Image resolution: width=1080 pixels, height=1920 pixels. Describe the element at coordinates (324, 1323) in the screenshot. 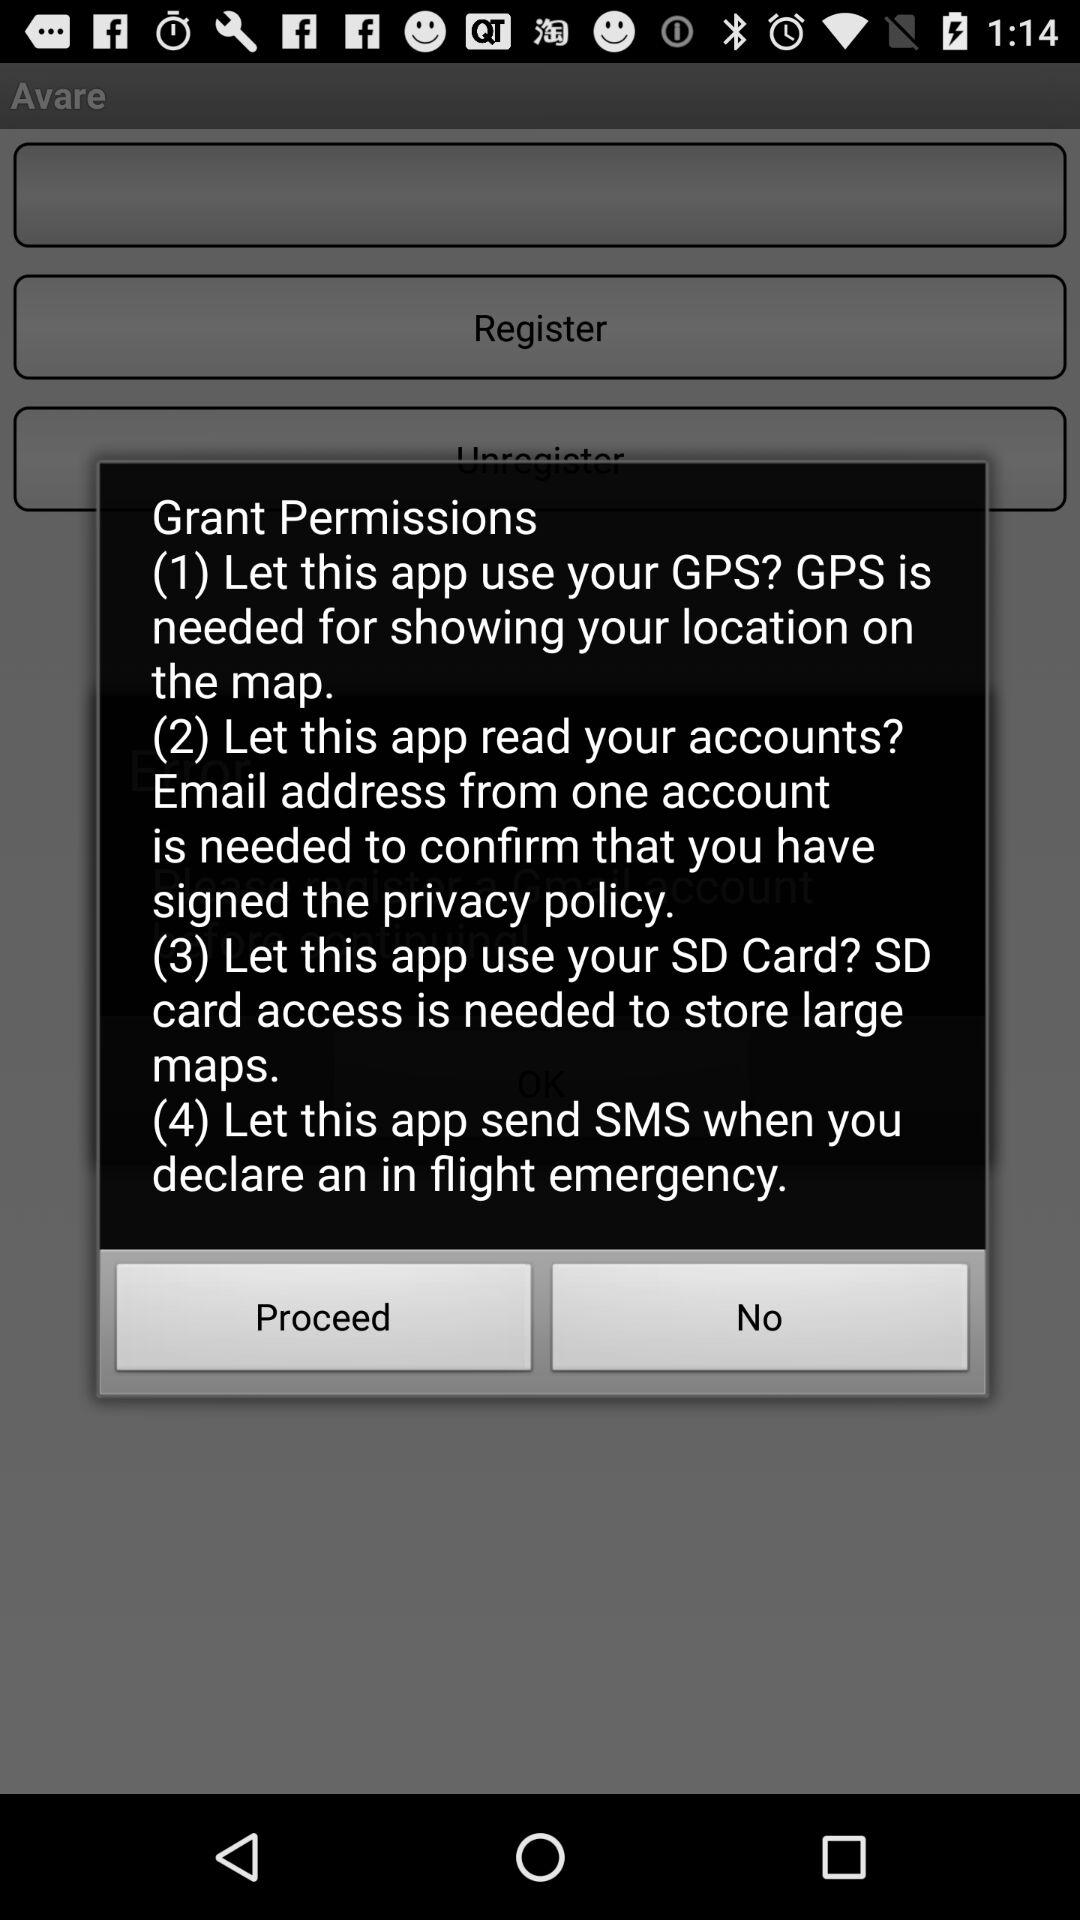

I see `select icon below the grant permissions 1 app` at that location.